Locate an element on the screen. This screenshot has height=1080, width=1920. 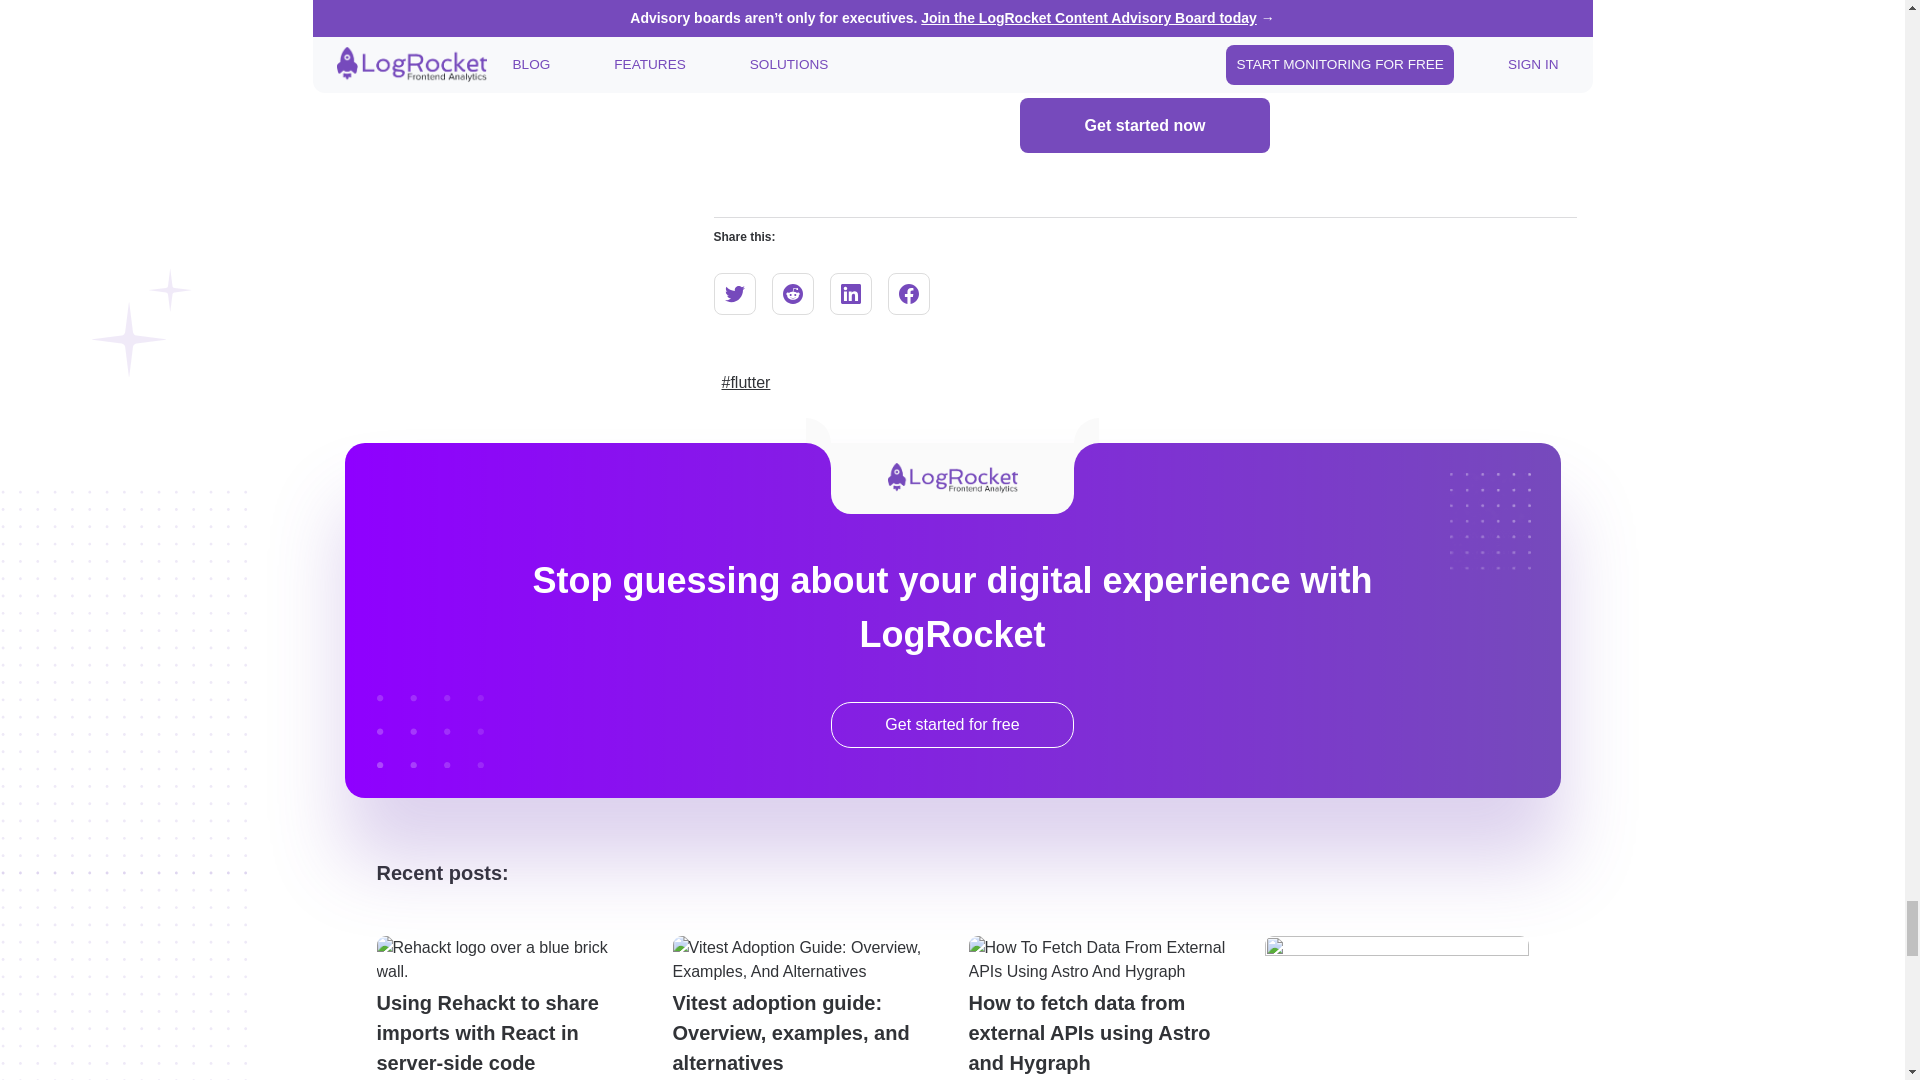
Click to share on Twitter is located at coordinates (735, 294).